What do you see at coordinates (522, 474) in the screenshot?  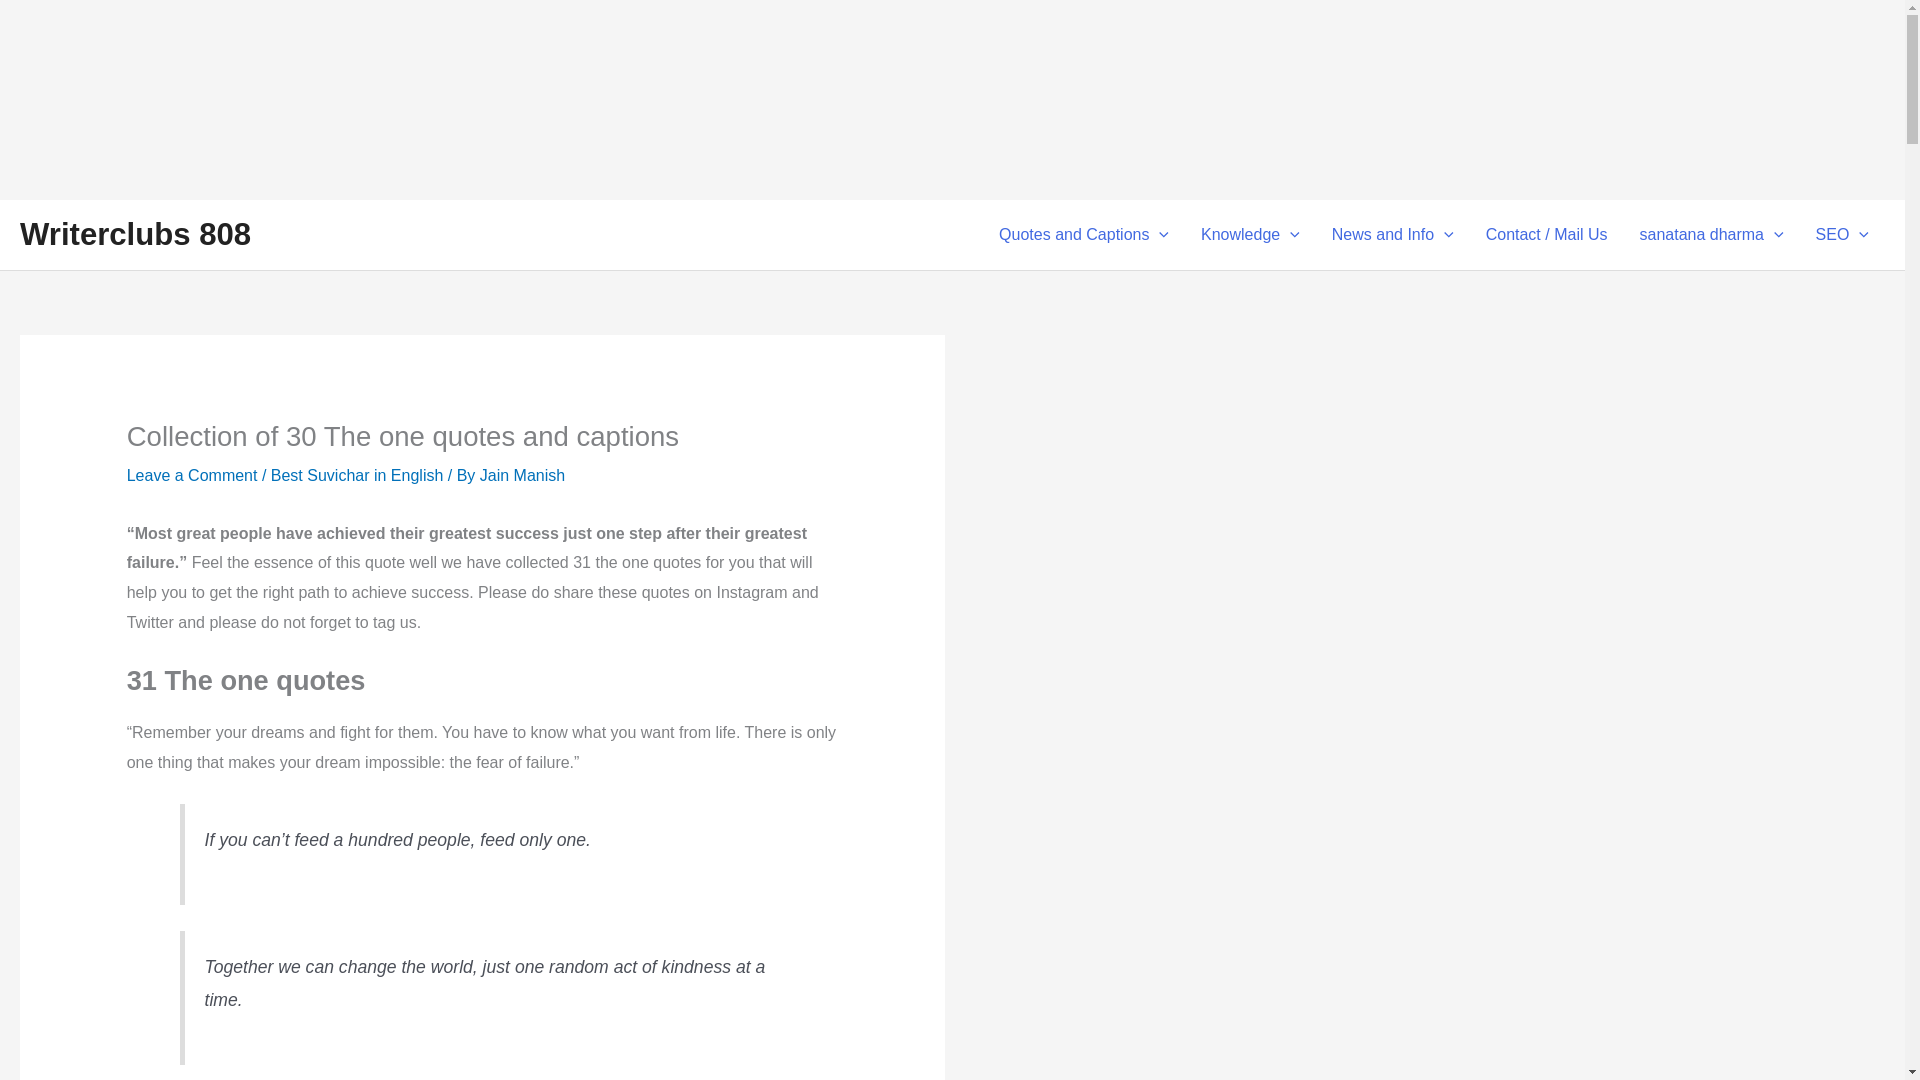 I see `Jain Manish` at bounding box center [522, 474].